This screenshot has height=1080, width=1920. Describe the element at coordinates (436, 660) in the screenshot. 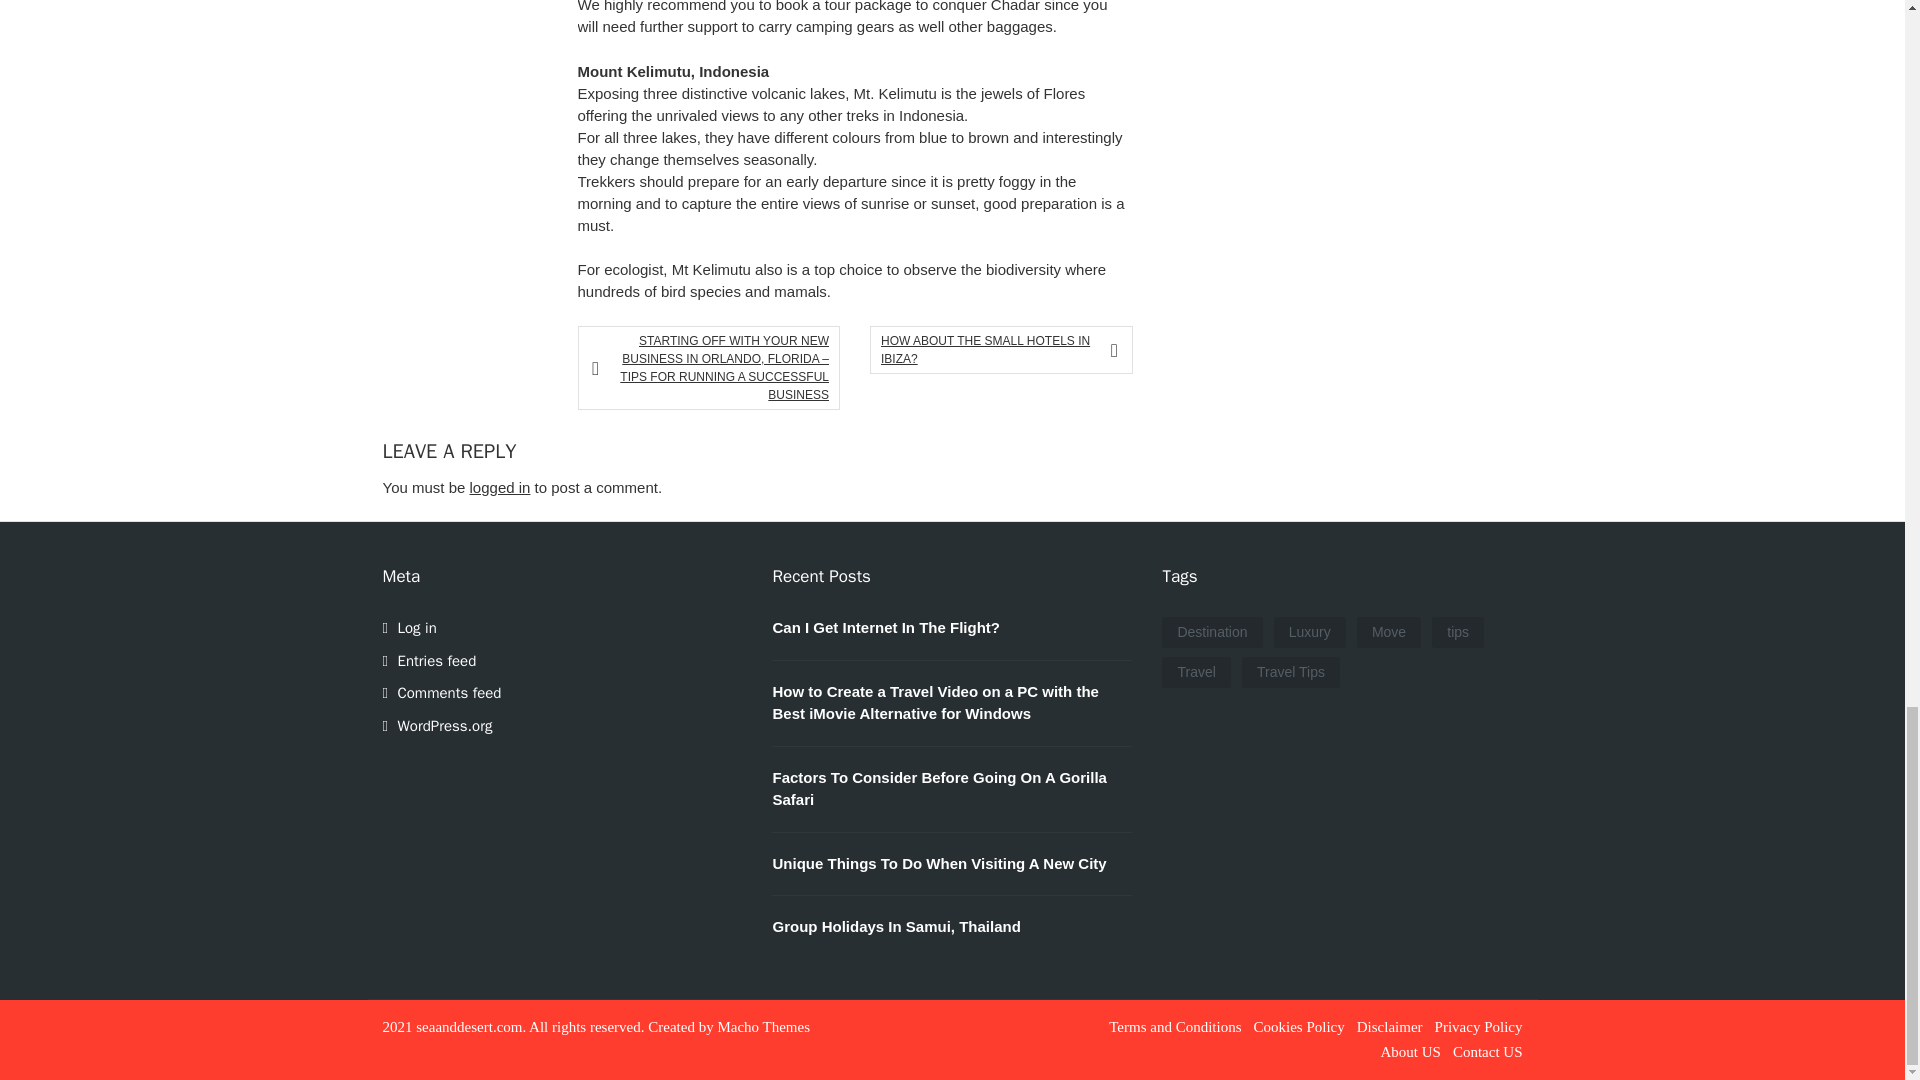

I see `Entries feed` at that location.